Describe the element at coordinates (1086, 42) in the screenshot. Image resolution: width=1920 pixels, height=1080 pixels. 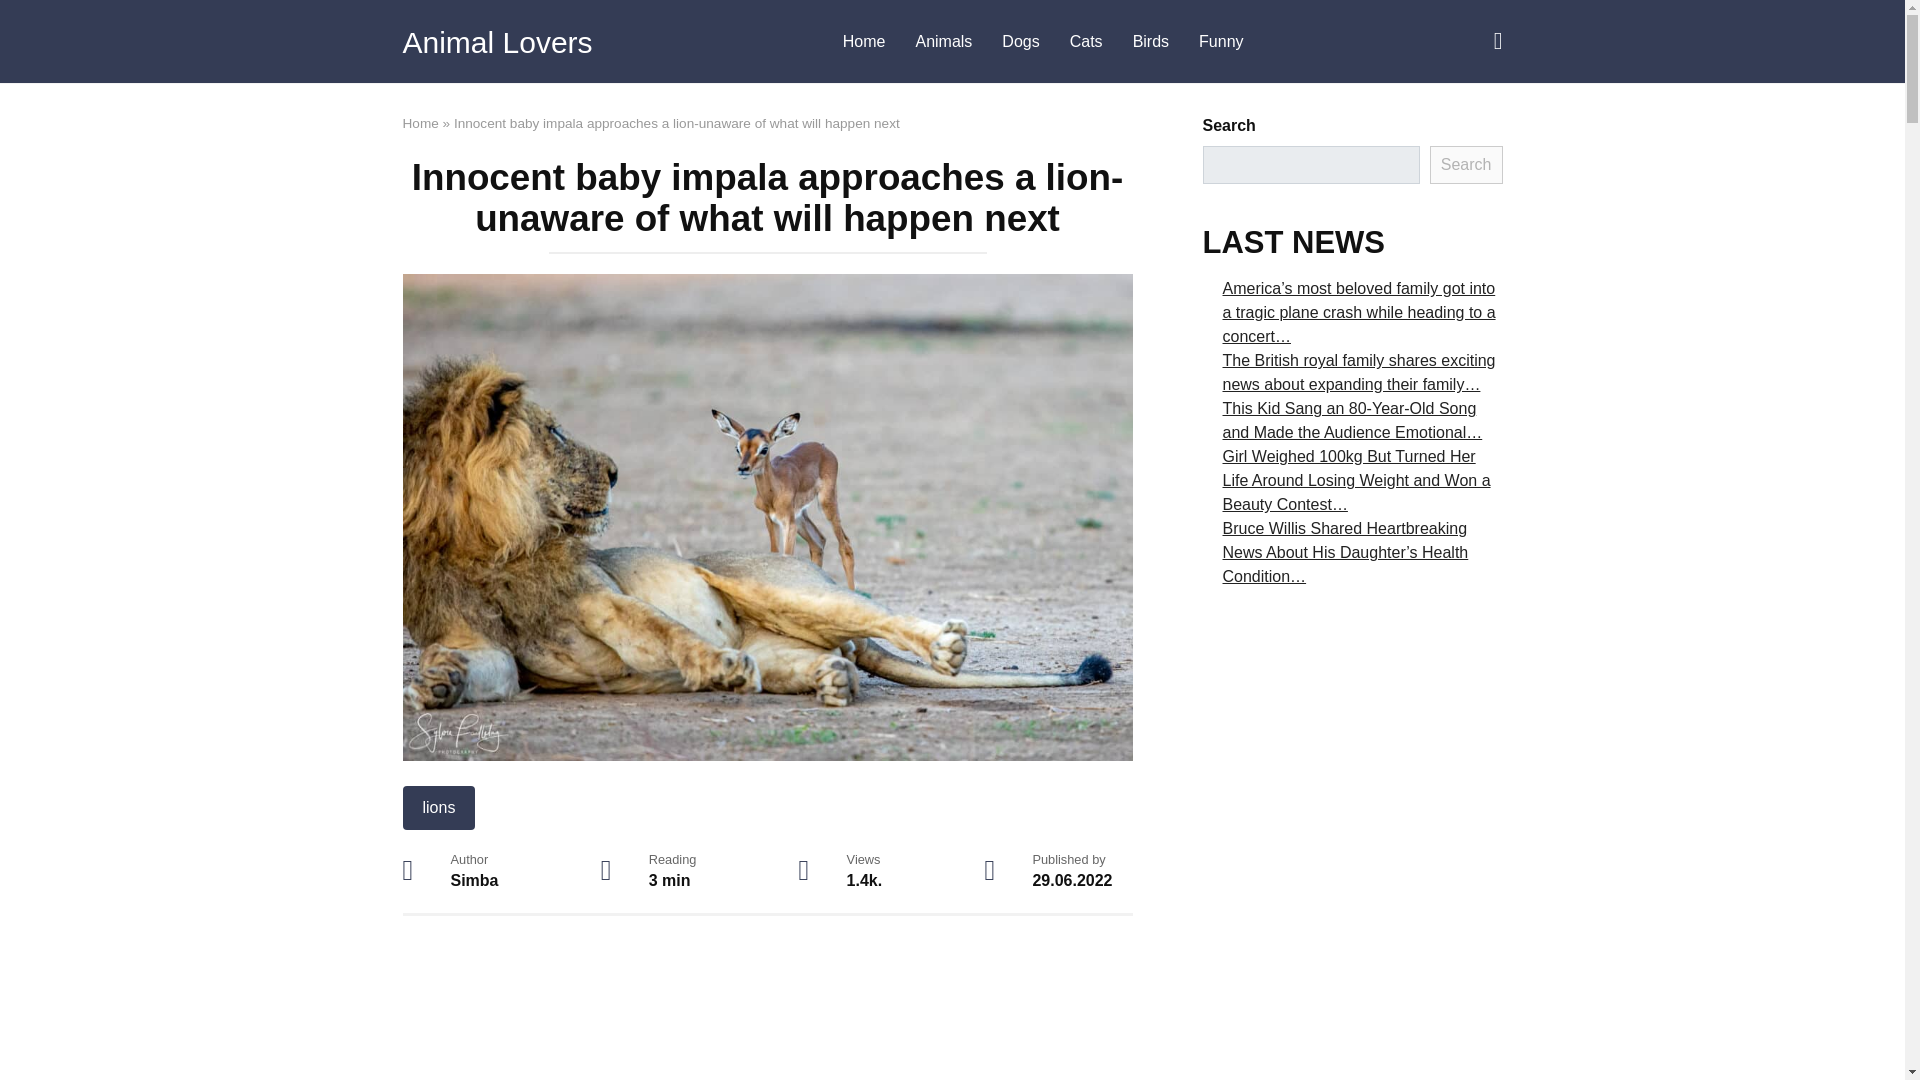
I see `Cats` at that location.